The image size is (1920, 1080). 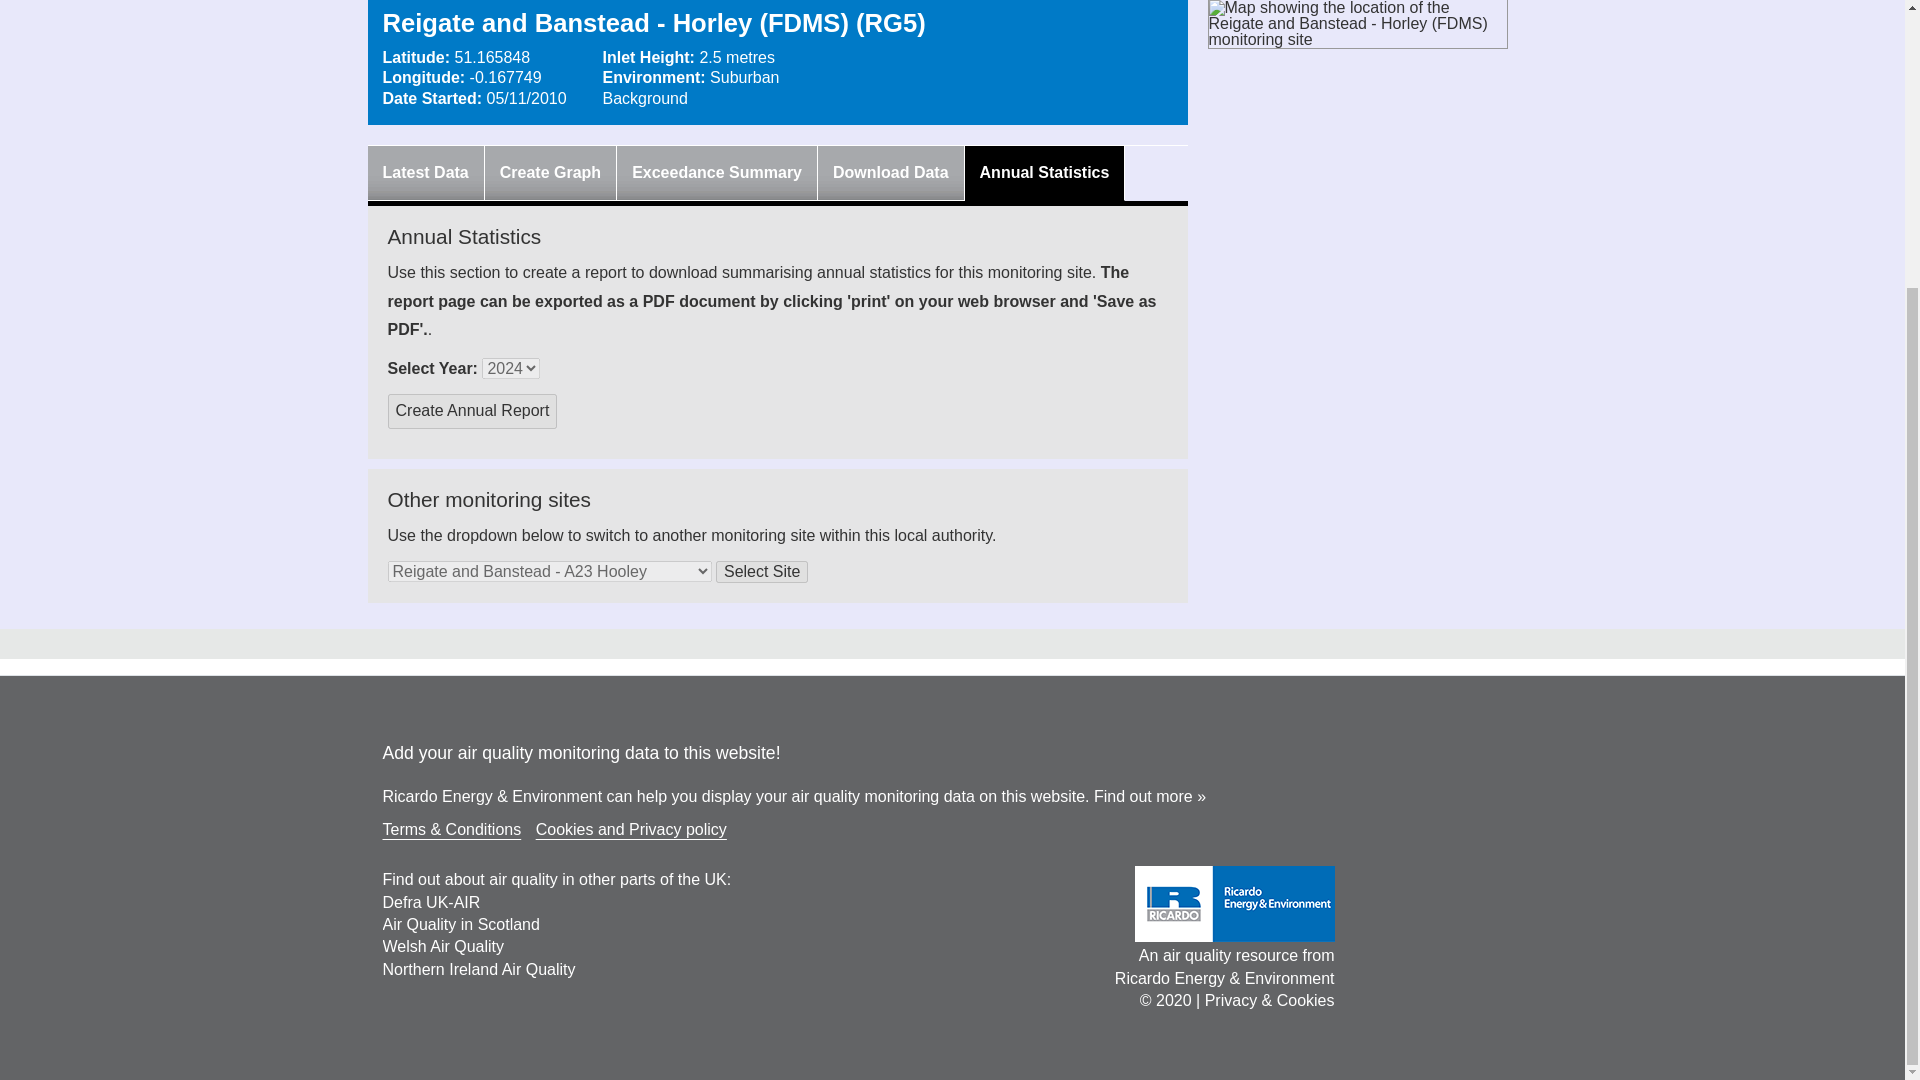 What do you see at coordinates (762, 572) in the screenshot?
I see `Select Site` at bounding box center [762, 572].